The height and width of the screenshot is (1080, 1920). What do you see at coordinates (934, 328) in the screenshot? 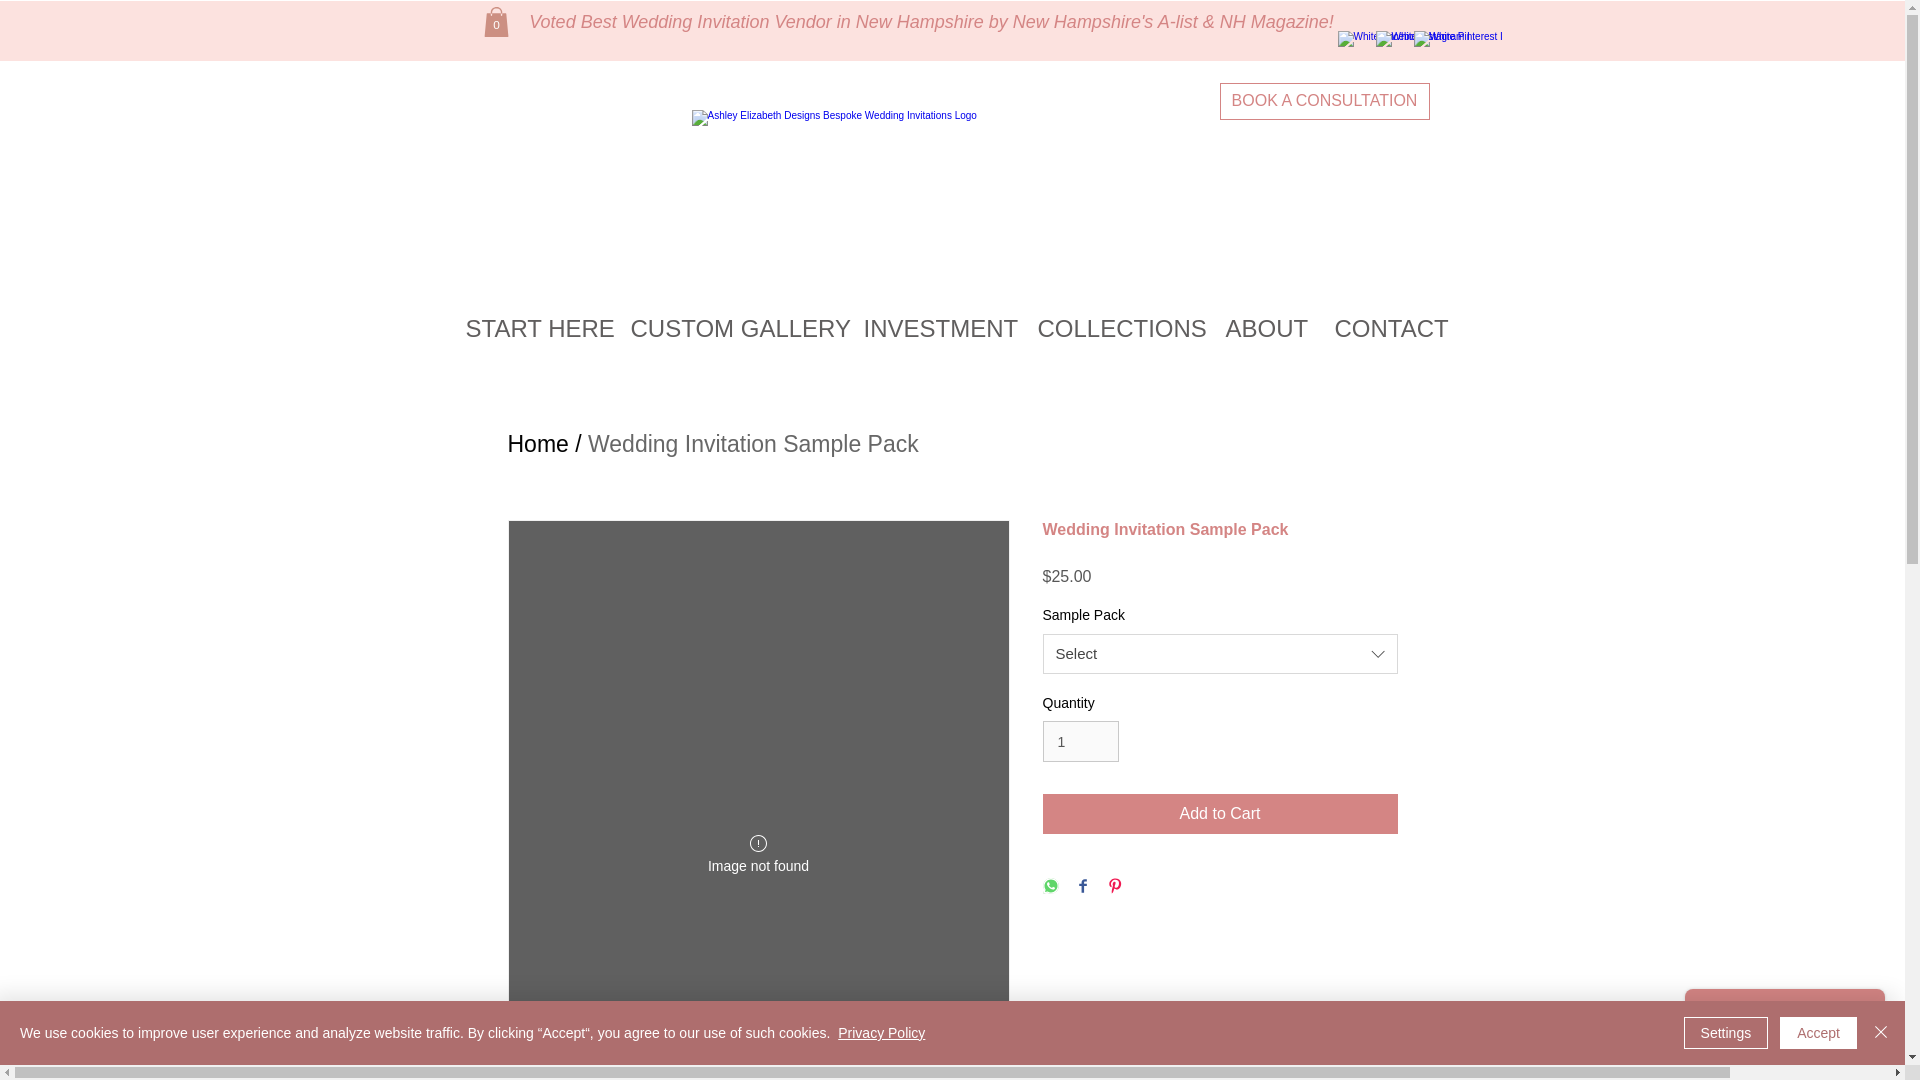
I see `INVESTMENT` at bounding box center [934, 328].